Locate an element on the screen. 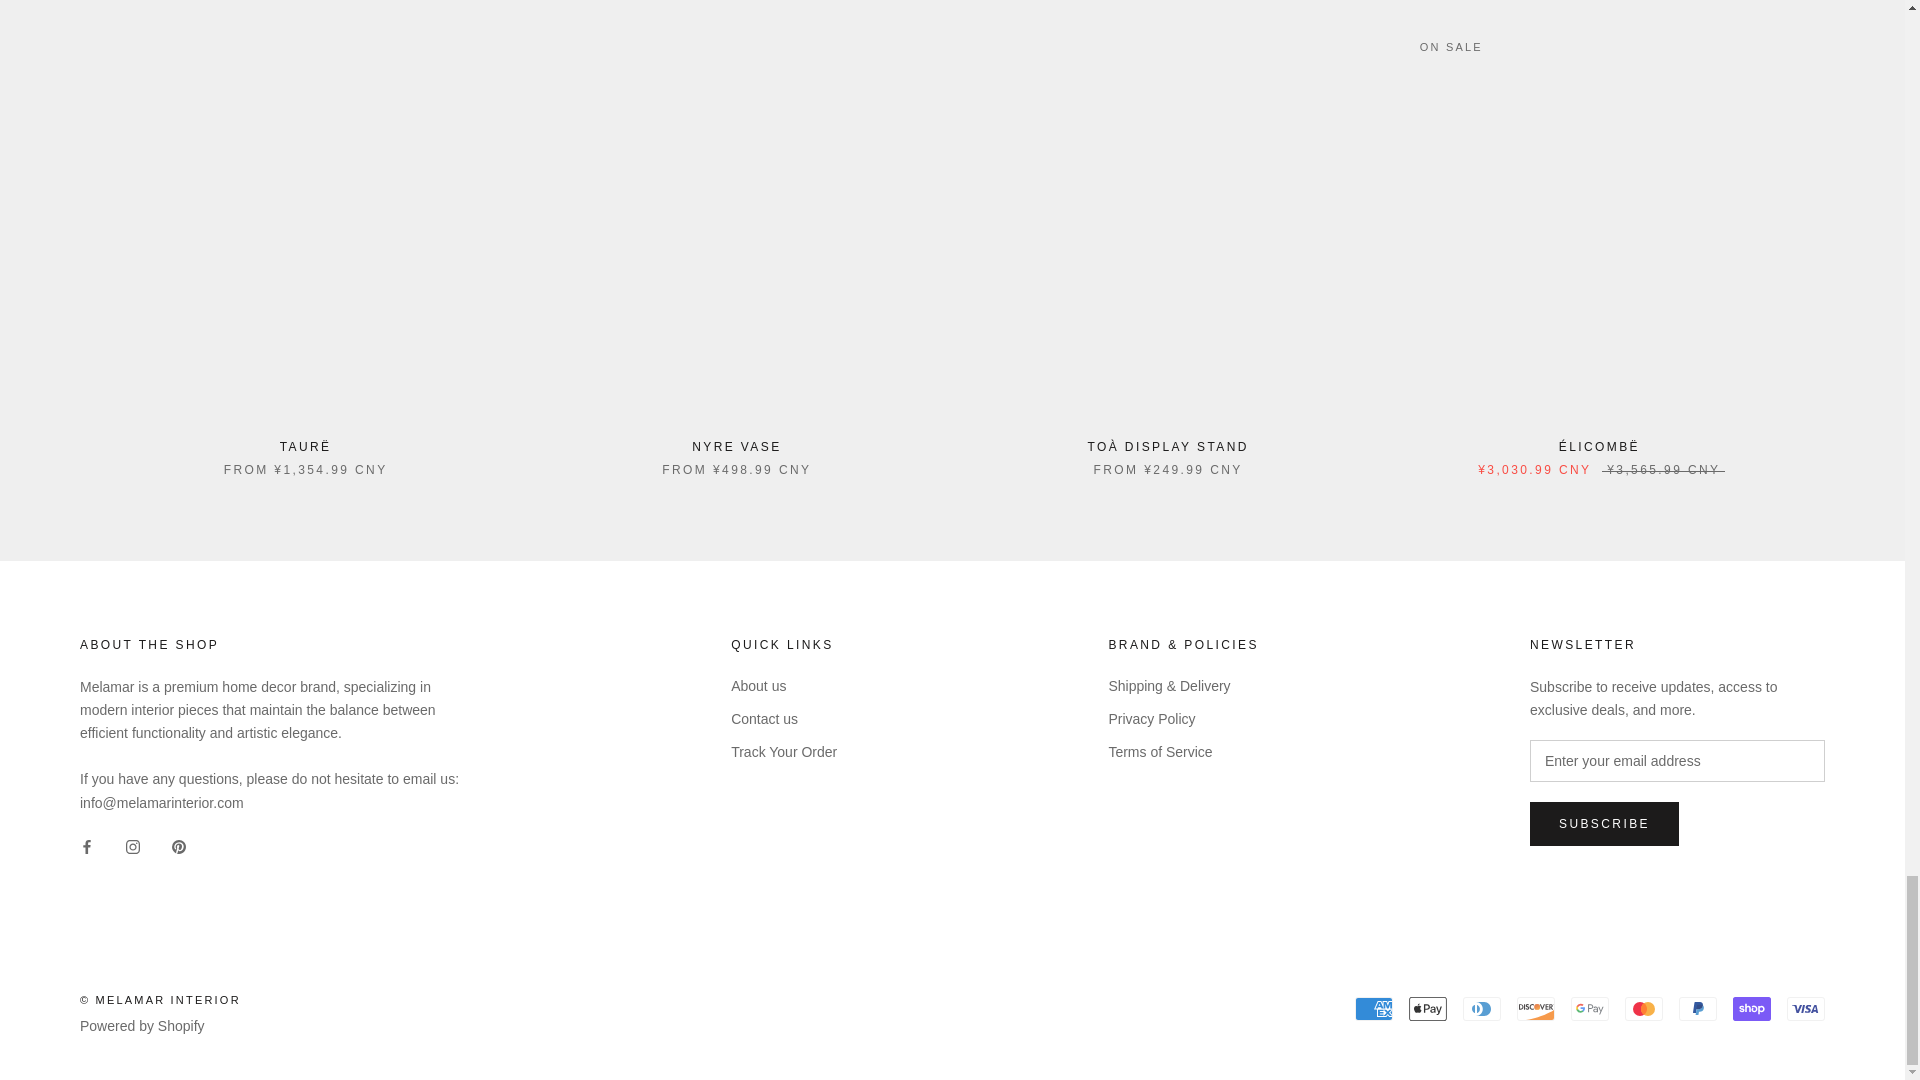 This screenshot has width=1920, height=1080. American Express is located at coordinates (1374, 1008).